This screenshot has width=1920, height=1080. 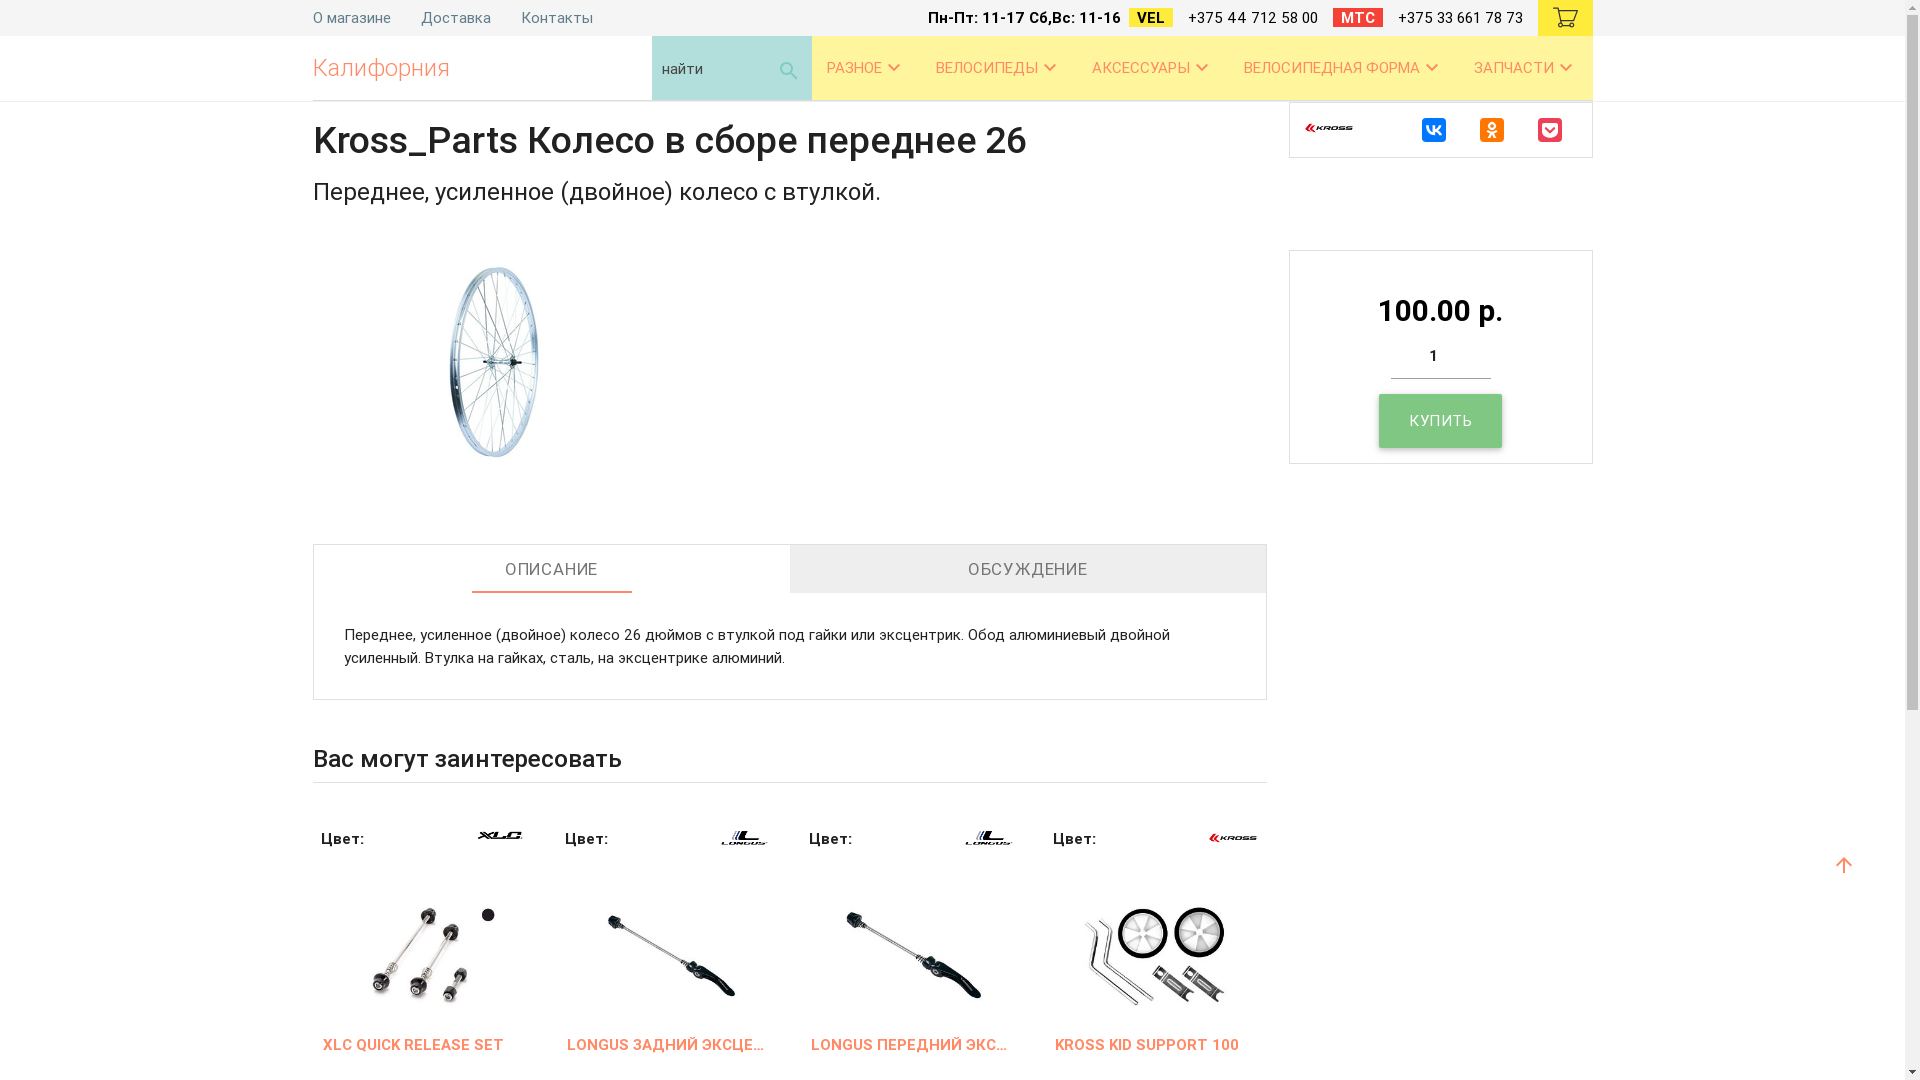 I want to click on Quick Release Set, so click(x=423, y=933).